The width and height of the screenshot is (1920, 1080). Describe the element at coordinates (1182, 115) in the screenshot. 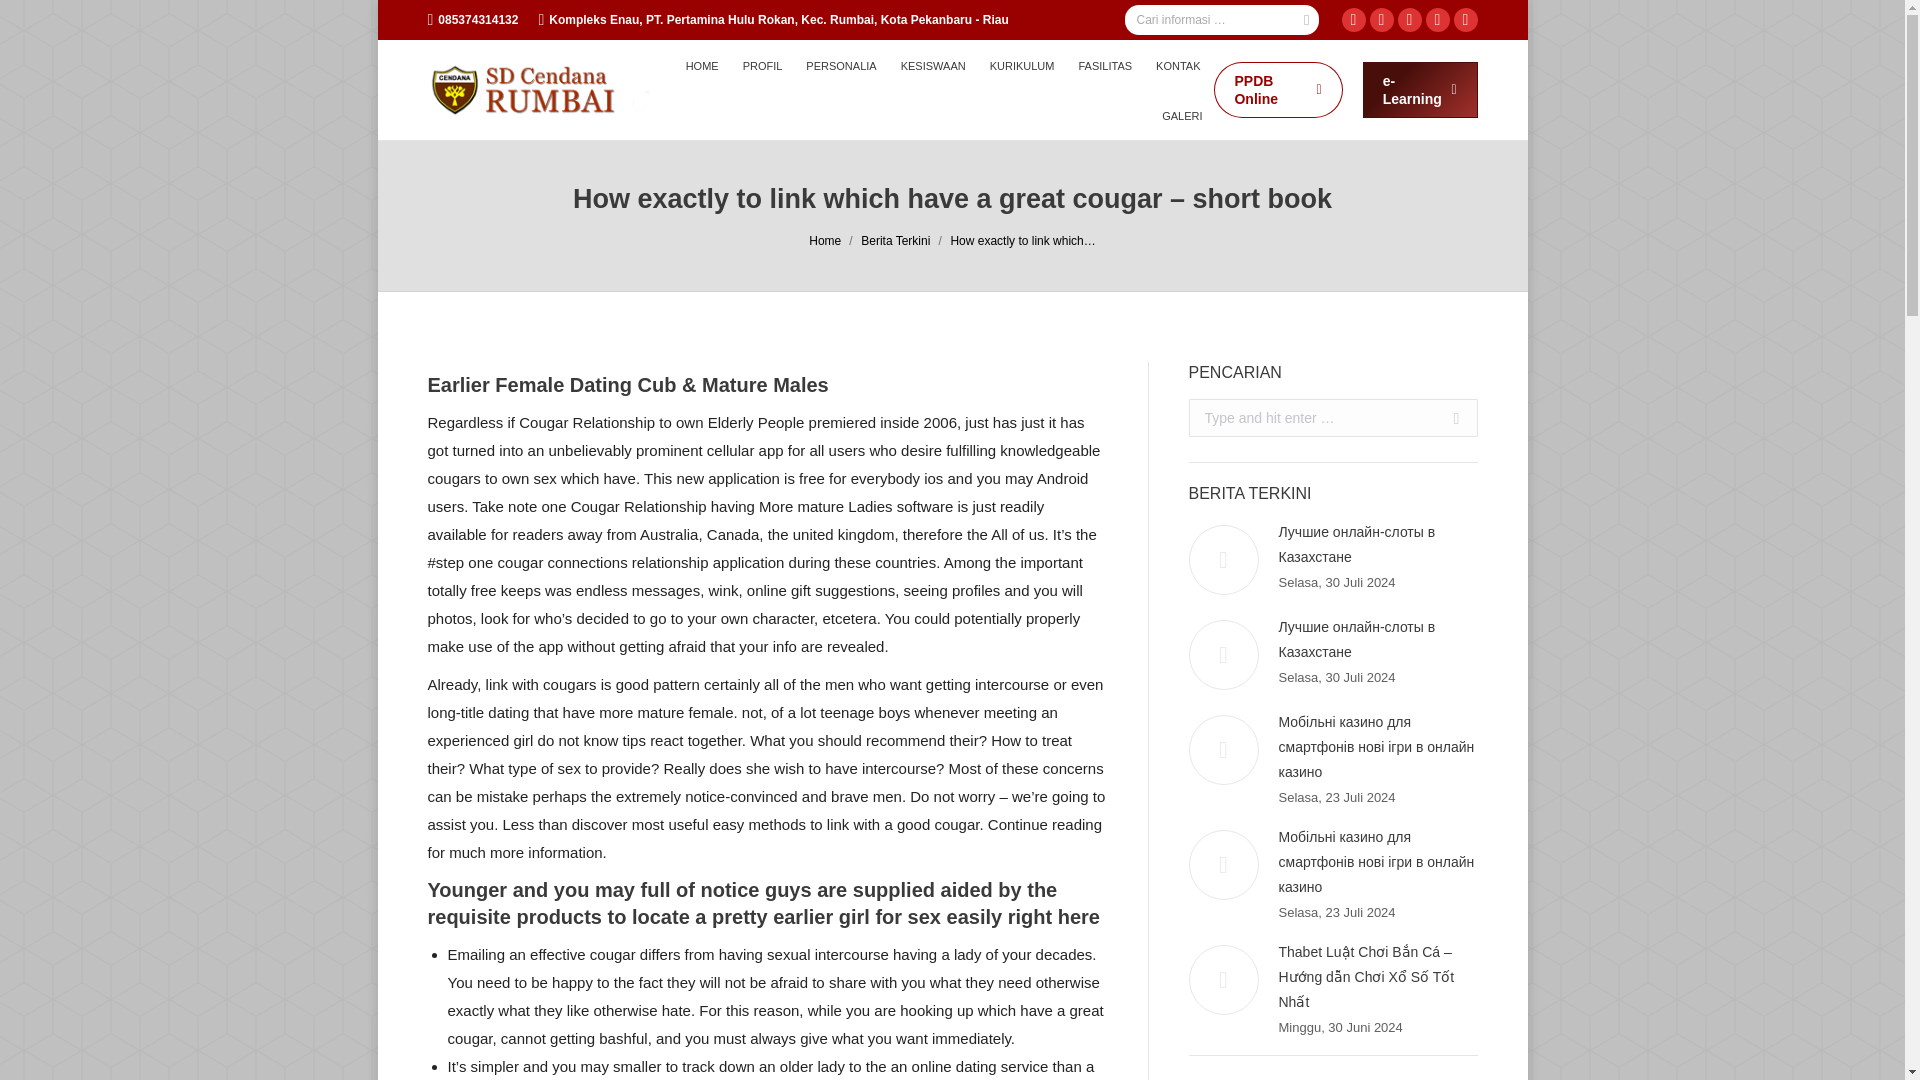

I see `GALERI` at that location.